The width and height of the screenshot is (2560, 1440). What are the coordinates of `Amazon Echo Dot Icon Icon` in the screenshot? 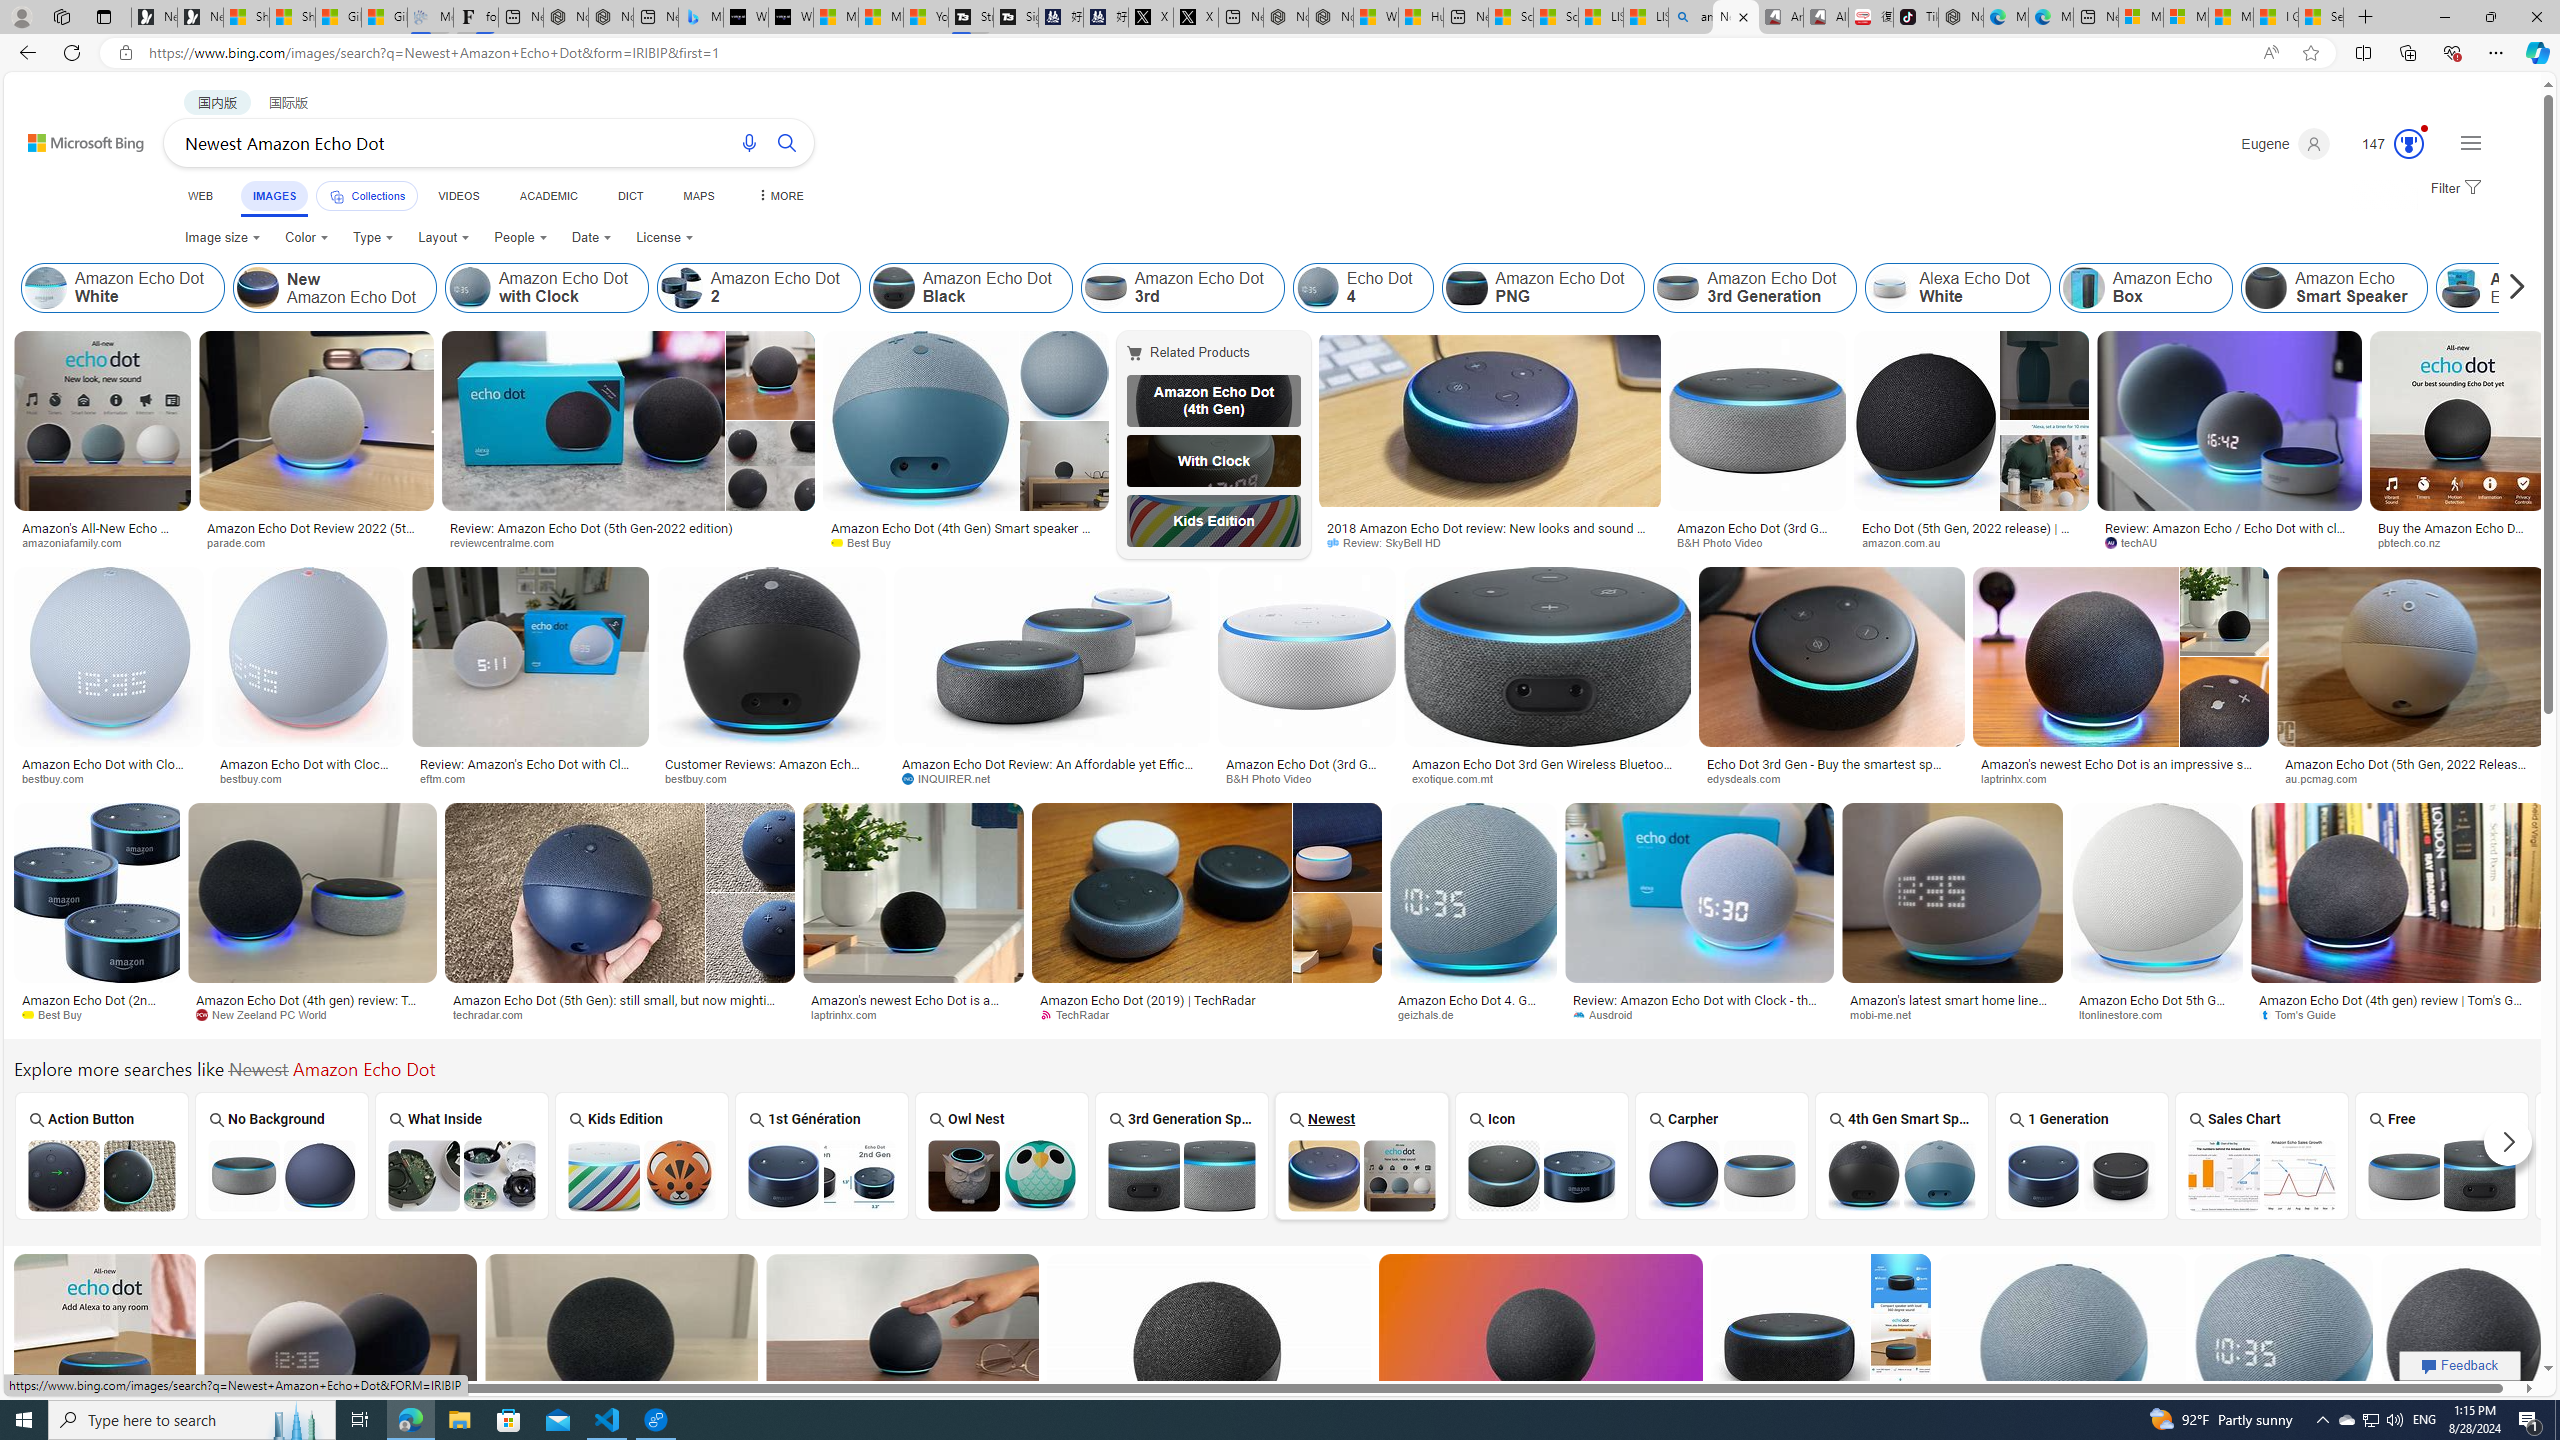 It's located at (1542, 1155).